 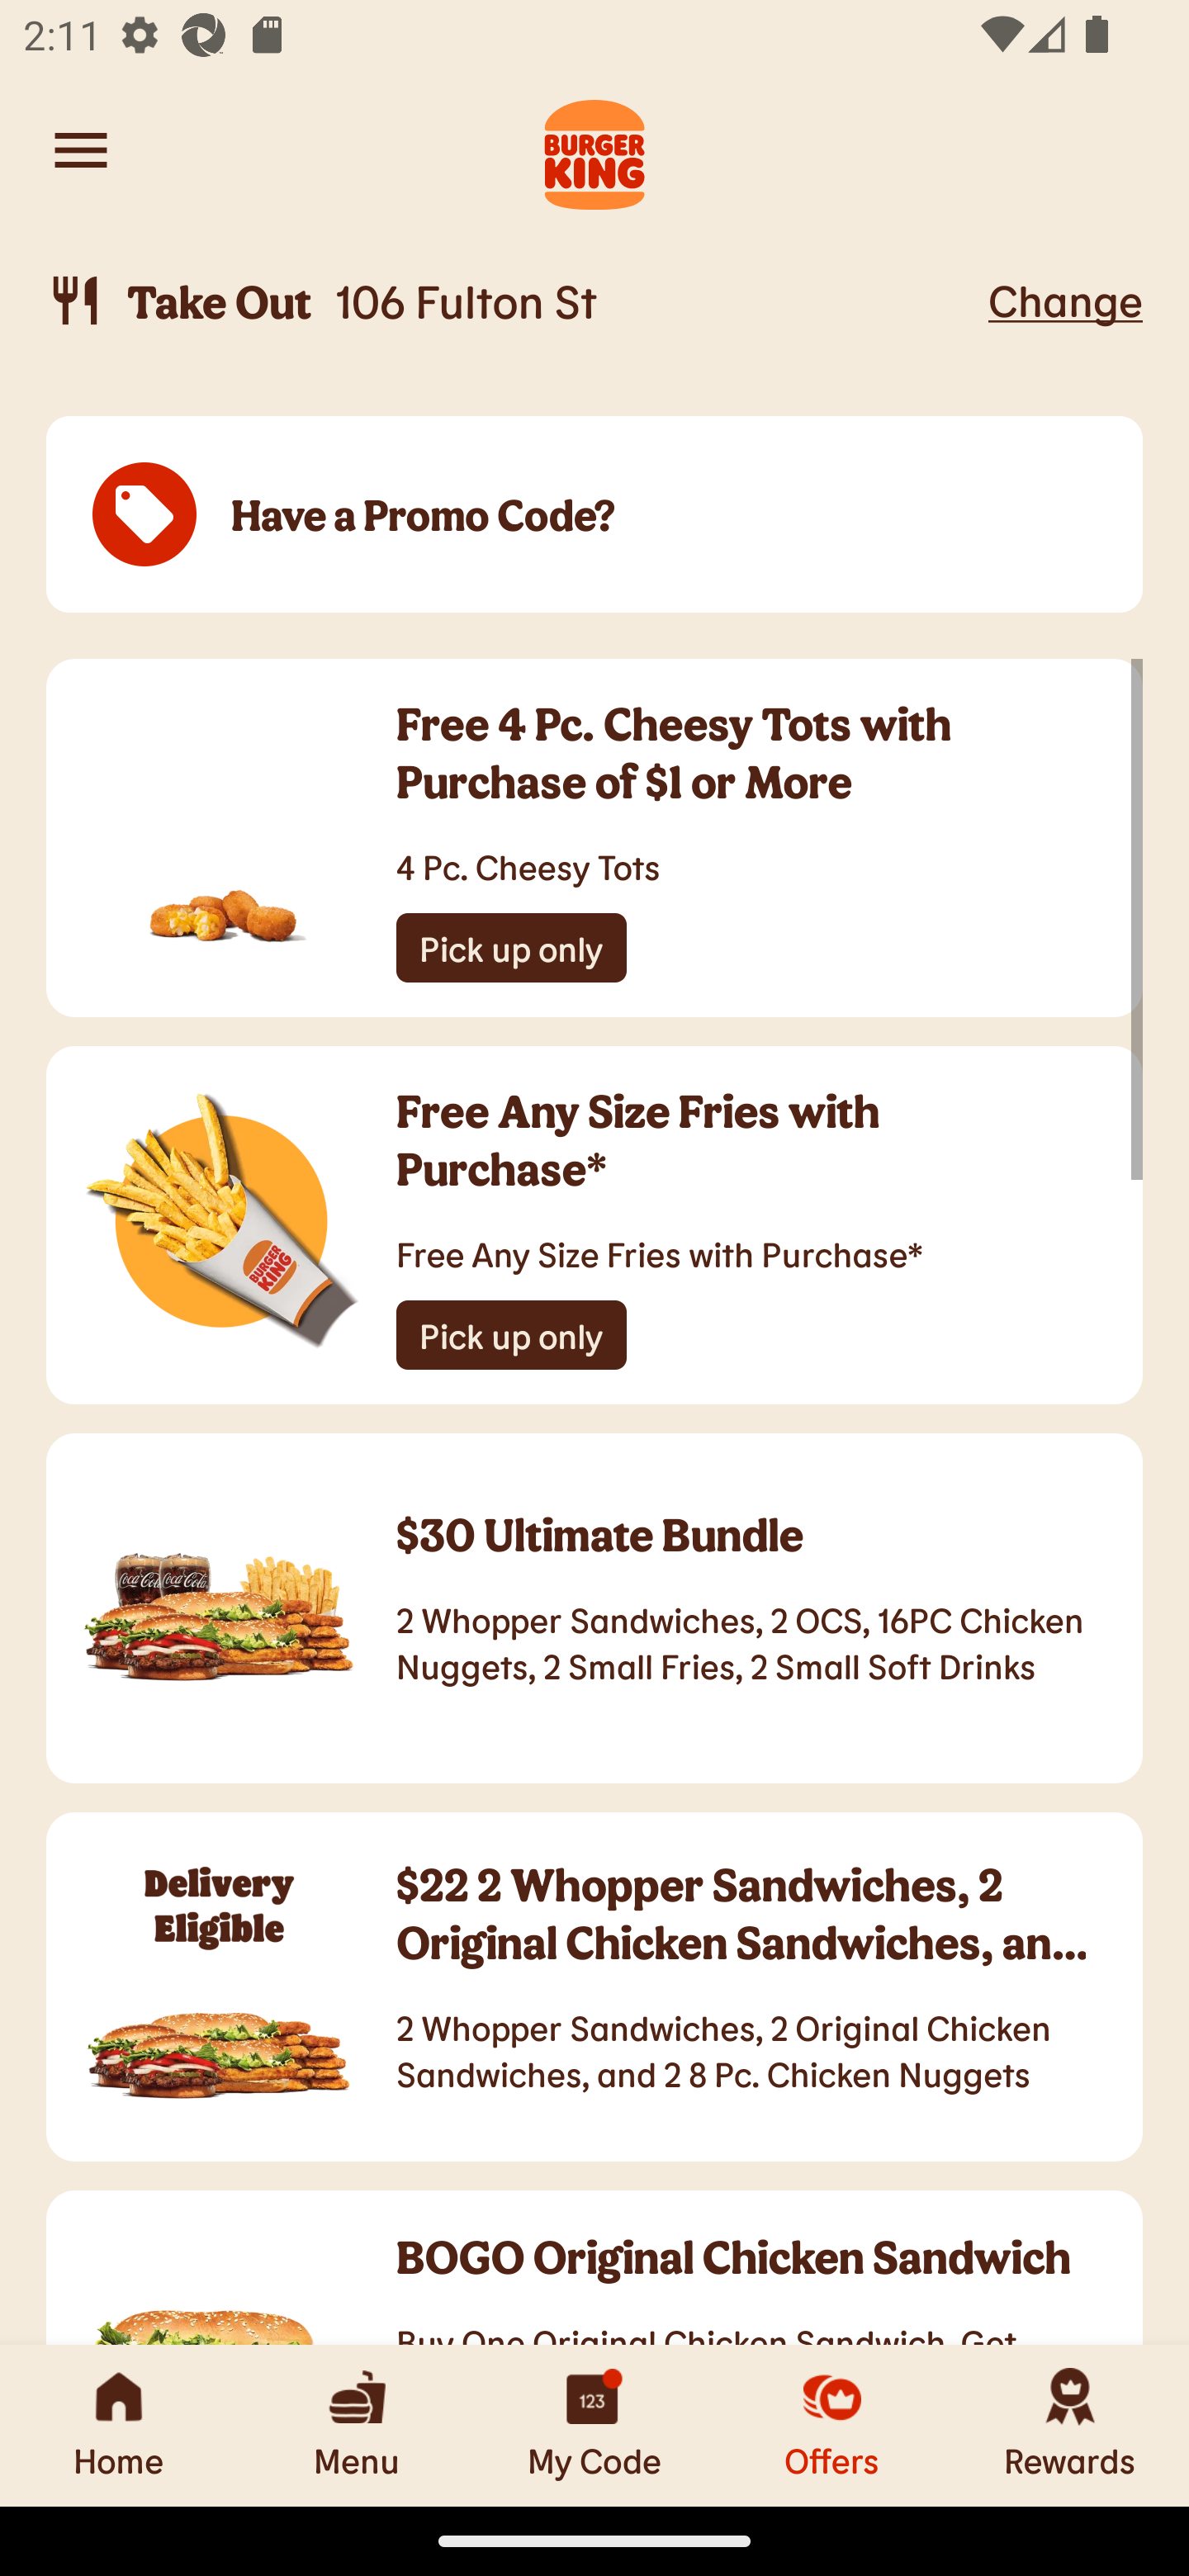 I want to click on Take Out, 106 Fulton St  Take Out 106 Fulton St, so click(x=512, y=301).